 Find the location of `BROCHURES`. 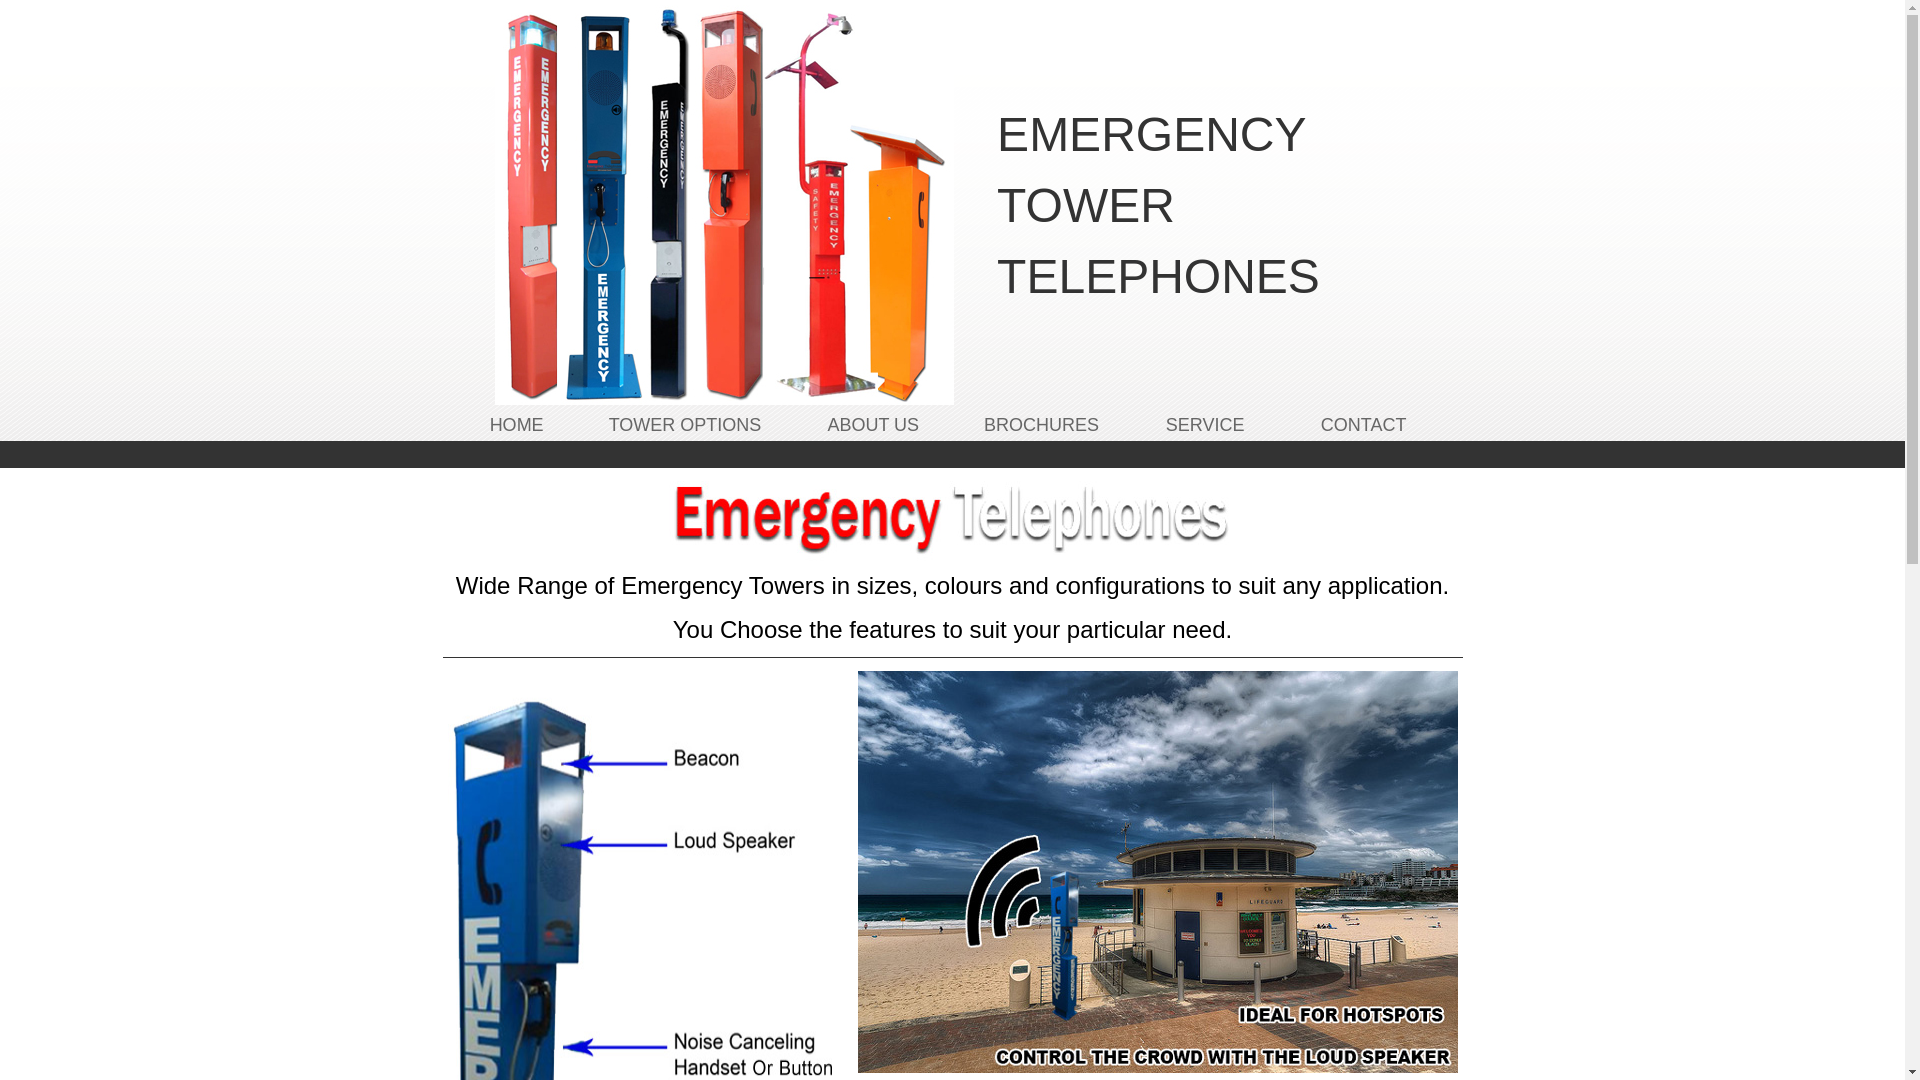

BROCHURES is located at coordinates (1041, 425).